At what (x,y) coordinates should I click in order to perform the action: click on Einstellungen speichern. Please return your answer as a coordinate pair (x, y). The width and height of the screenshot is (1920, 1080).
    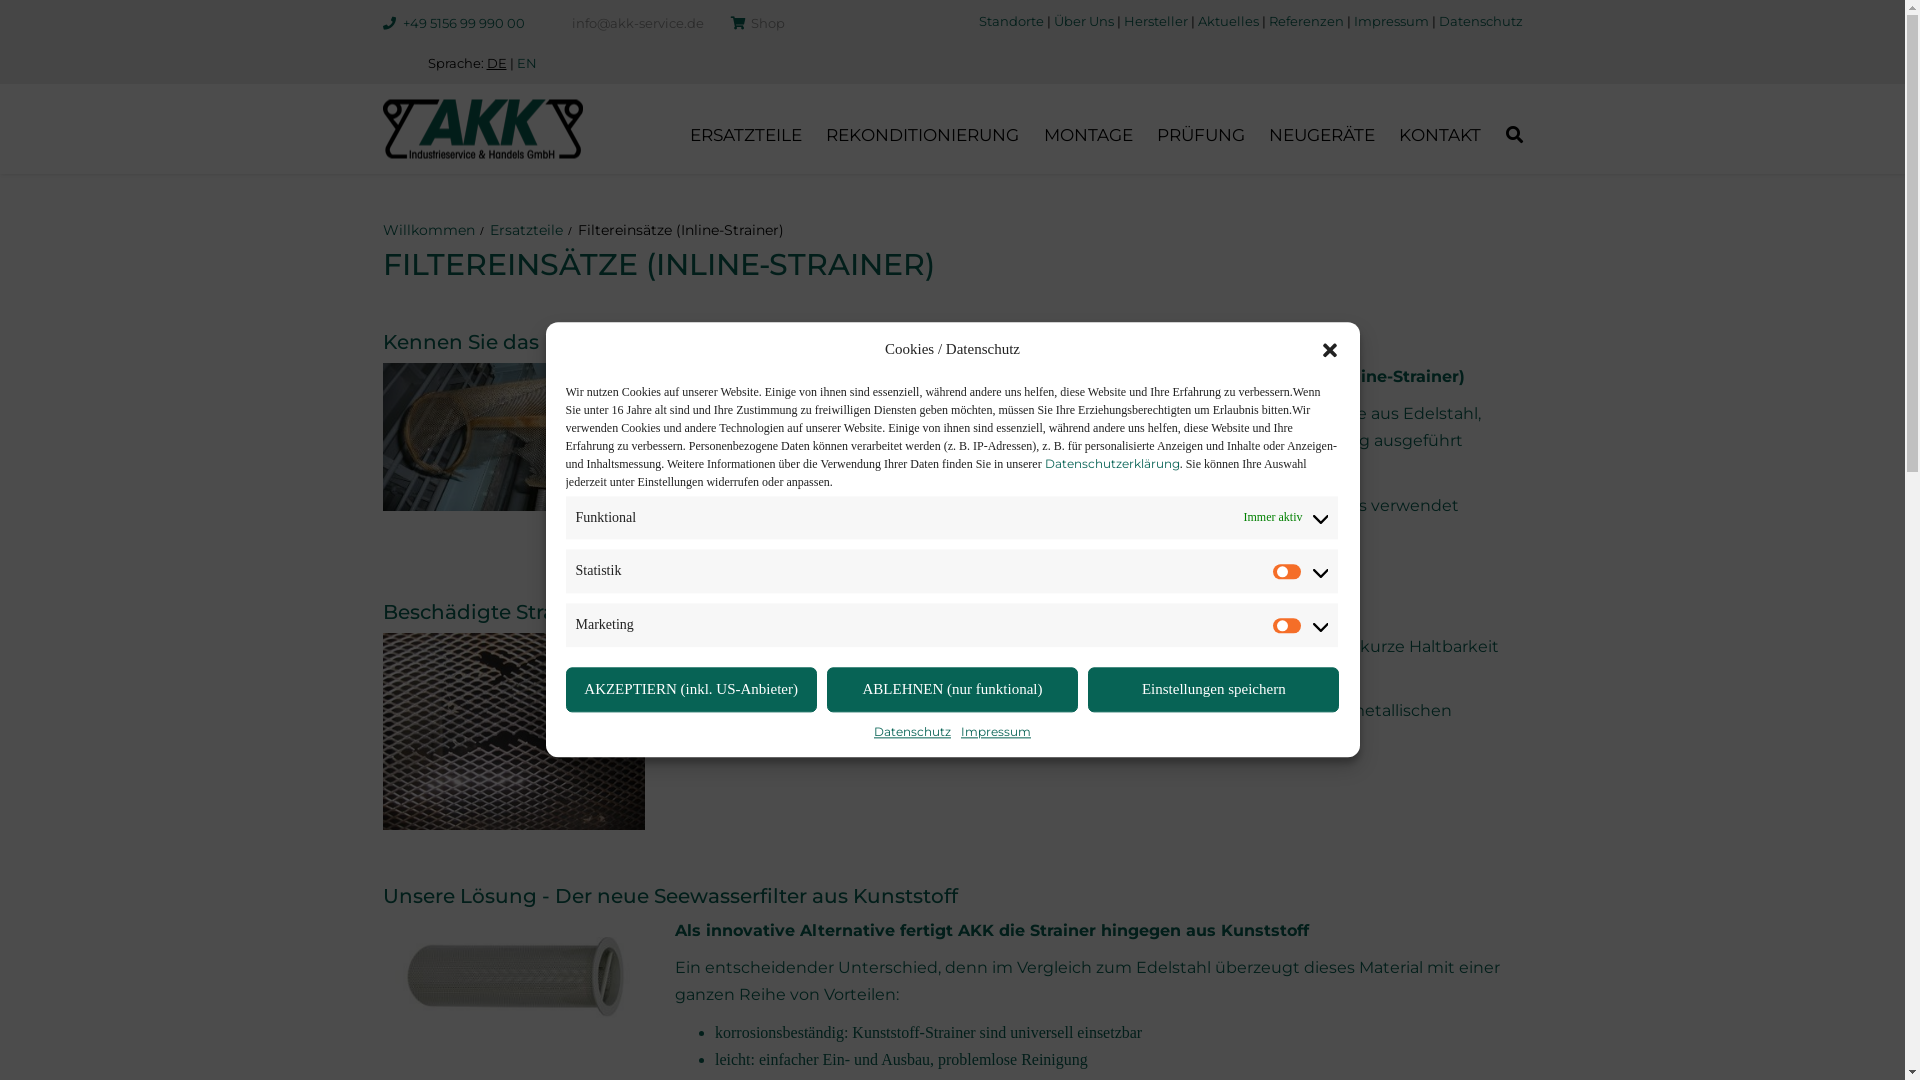
    Looking at the image, I should click on (1214, 690).